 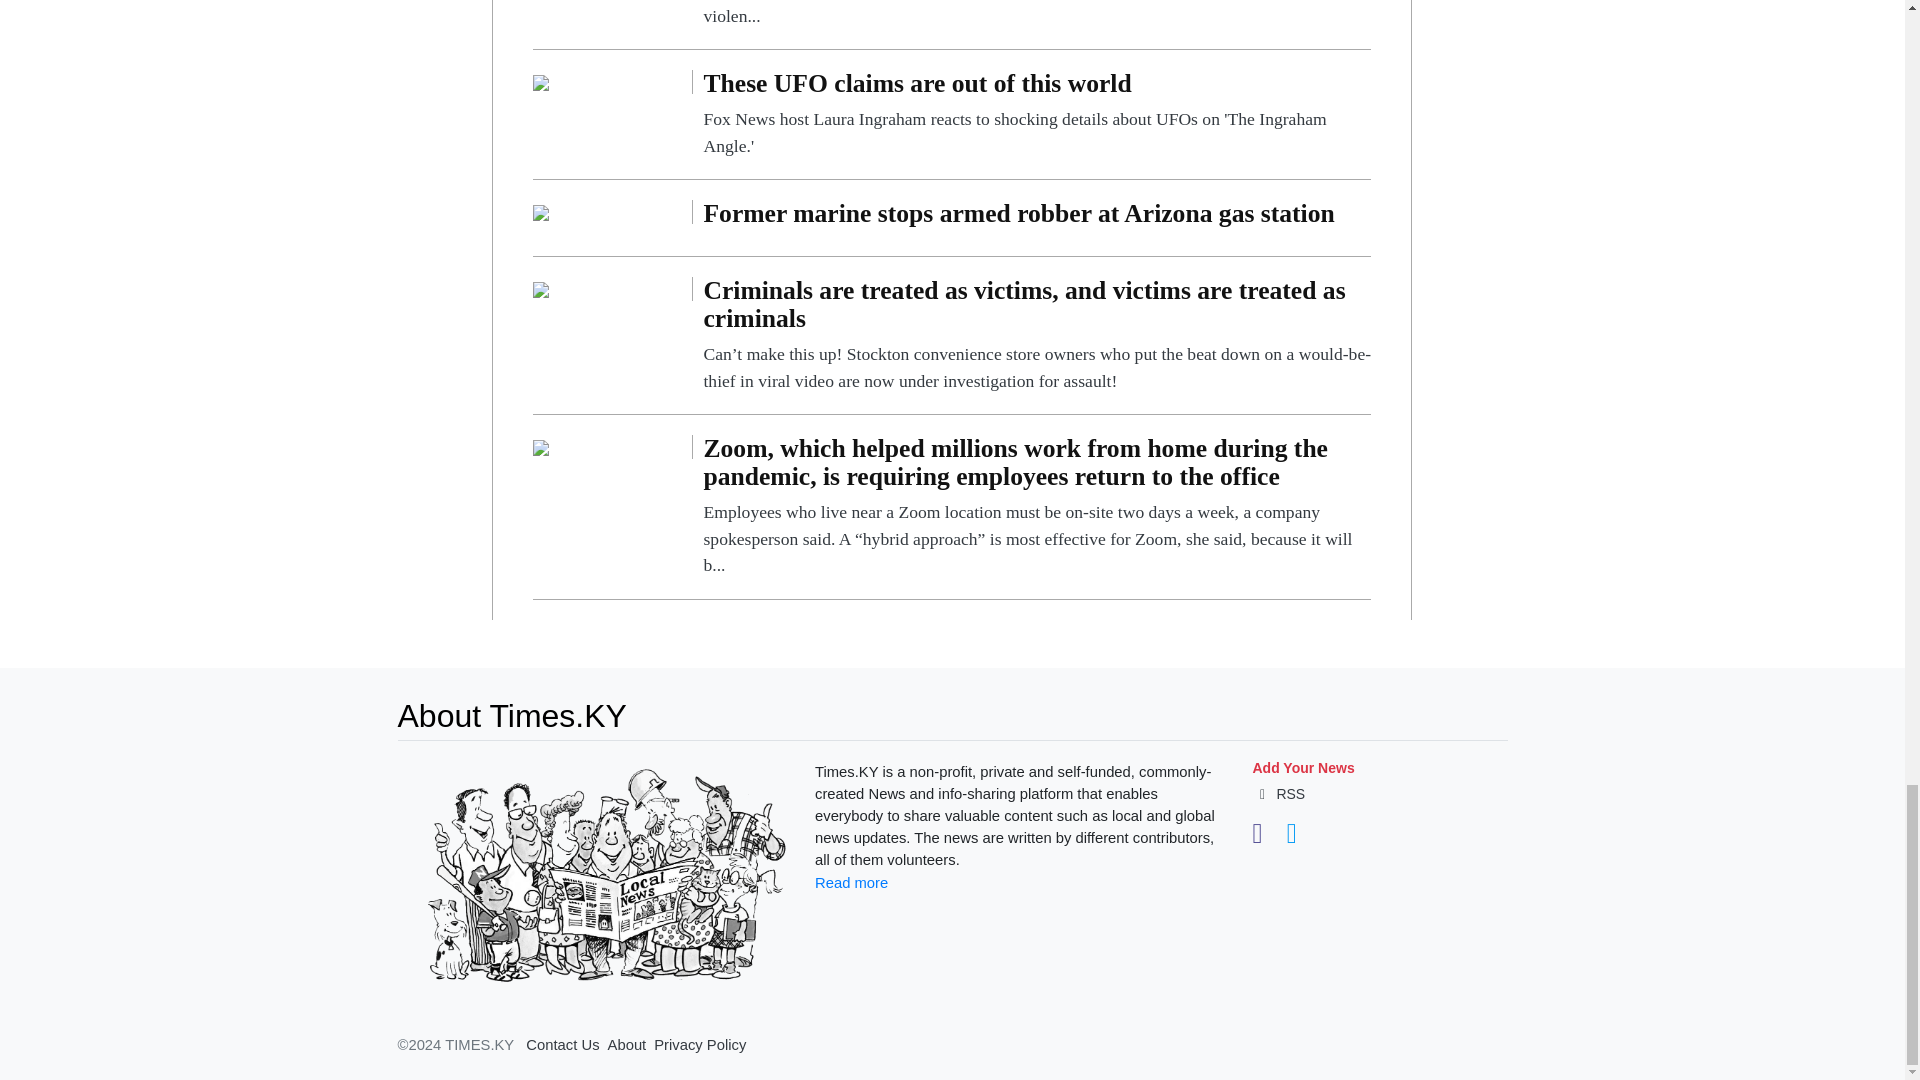 What do you see at coordinates (1036, 218) in the screenshot?
I see `Former marine stops armed robber at Arizona gas station` at bounding box center [1036, 218].